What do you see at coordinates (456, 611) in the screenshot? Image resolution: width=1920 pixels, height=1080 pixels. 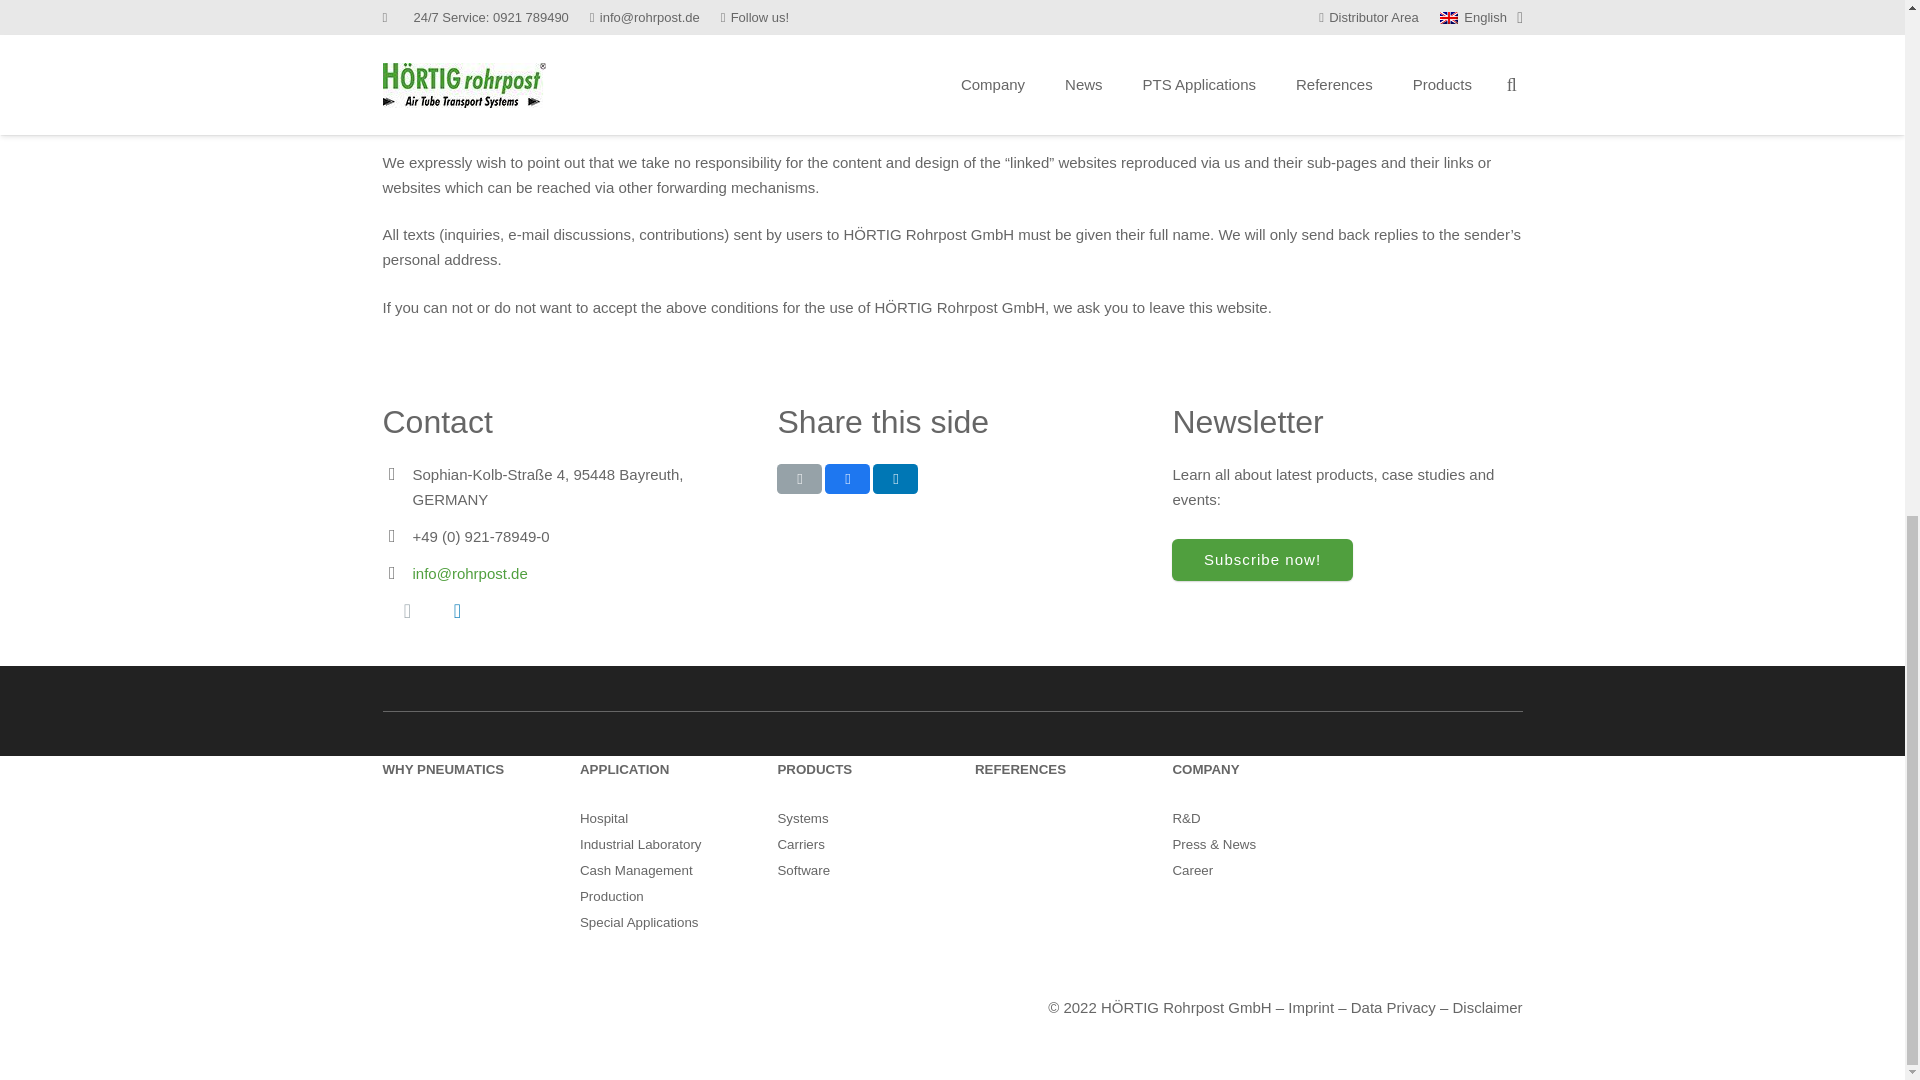 I see `LinkedIn` at bounding box center [456, 611].